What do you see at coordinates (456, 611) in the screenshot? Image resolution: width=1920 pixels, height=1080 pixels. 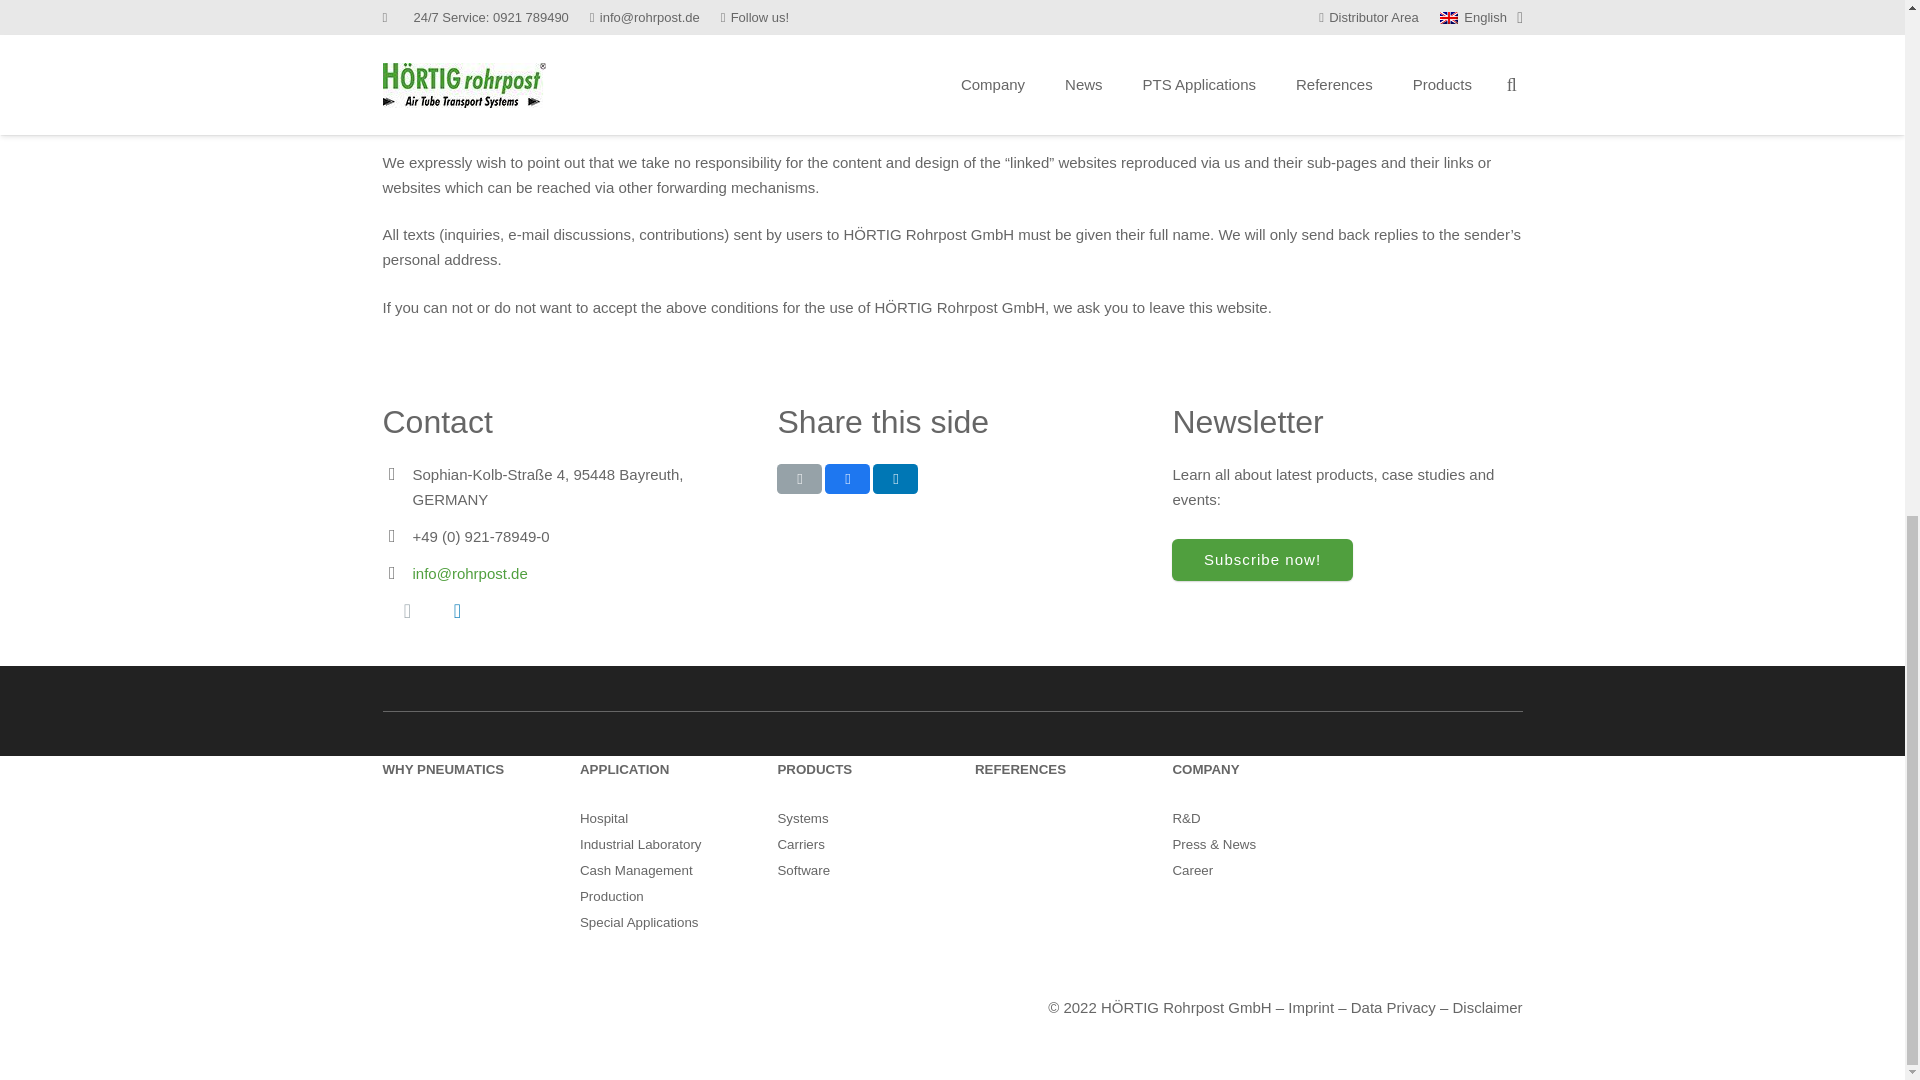 I see `LinkedIn` at bounding box center [456, 611].